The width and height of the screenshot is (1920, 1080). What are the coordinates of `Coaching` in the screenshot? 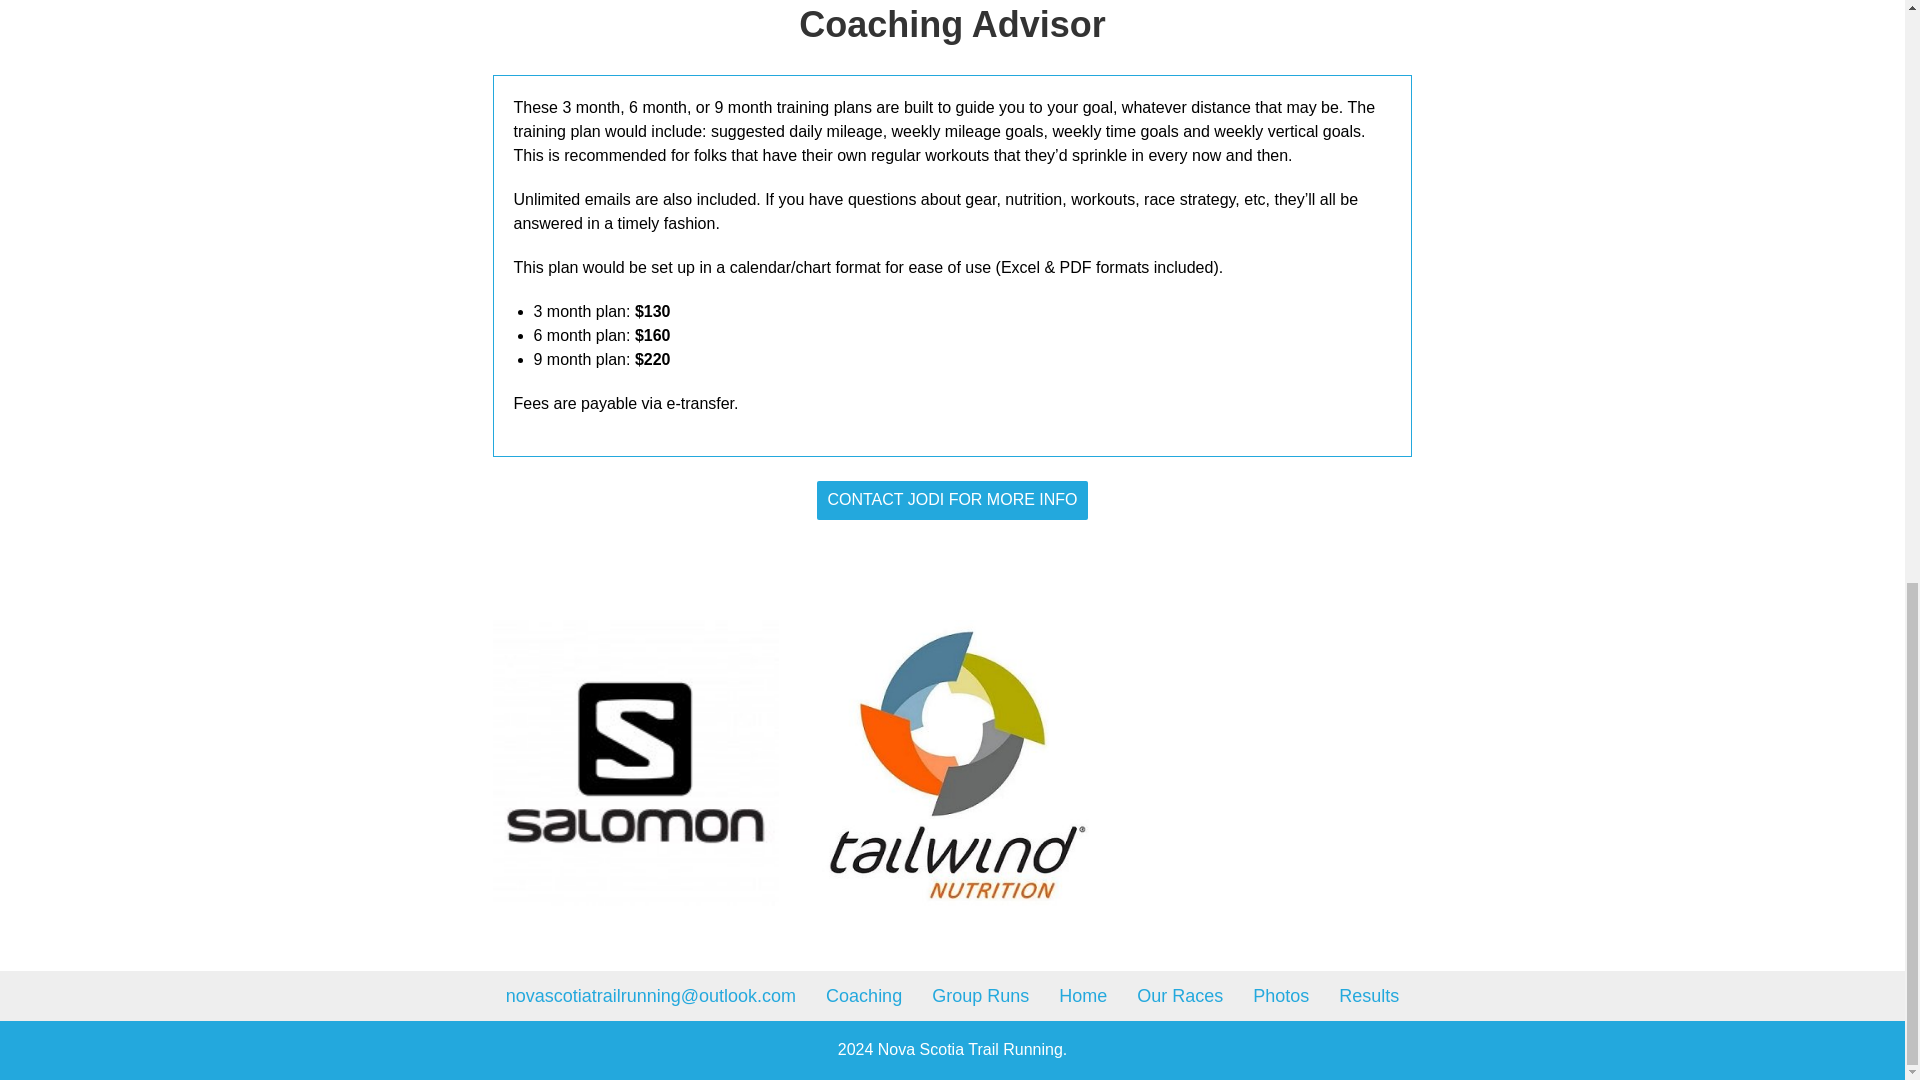 It's located at (864, 996).